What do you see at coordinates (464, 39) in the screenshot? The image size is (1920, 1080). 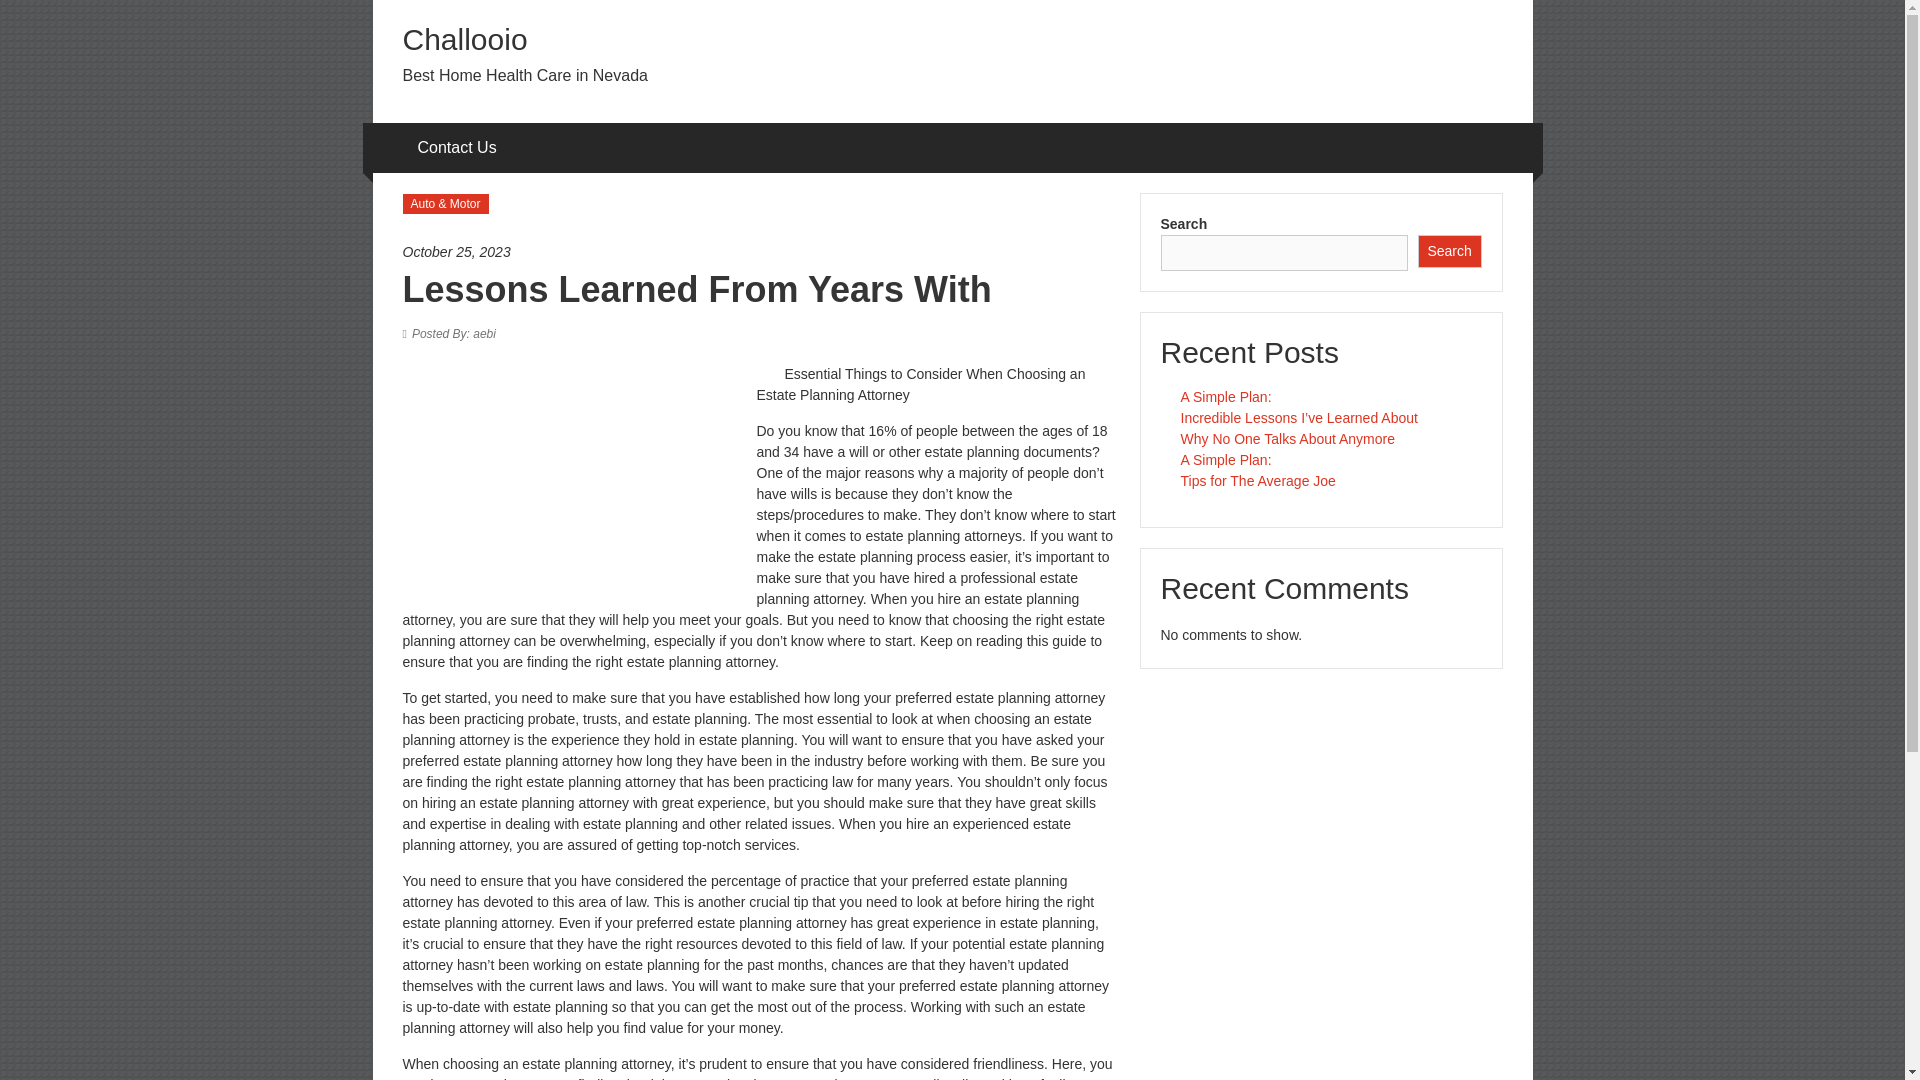 I see `Challooio` at bounding box center [464, 39].